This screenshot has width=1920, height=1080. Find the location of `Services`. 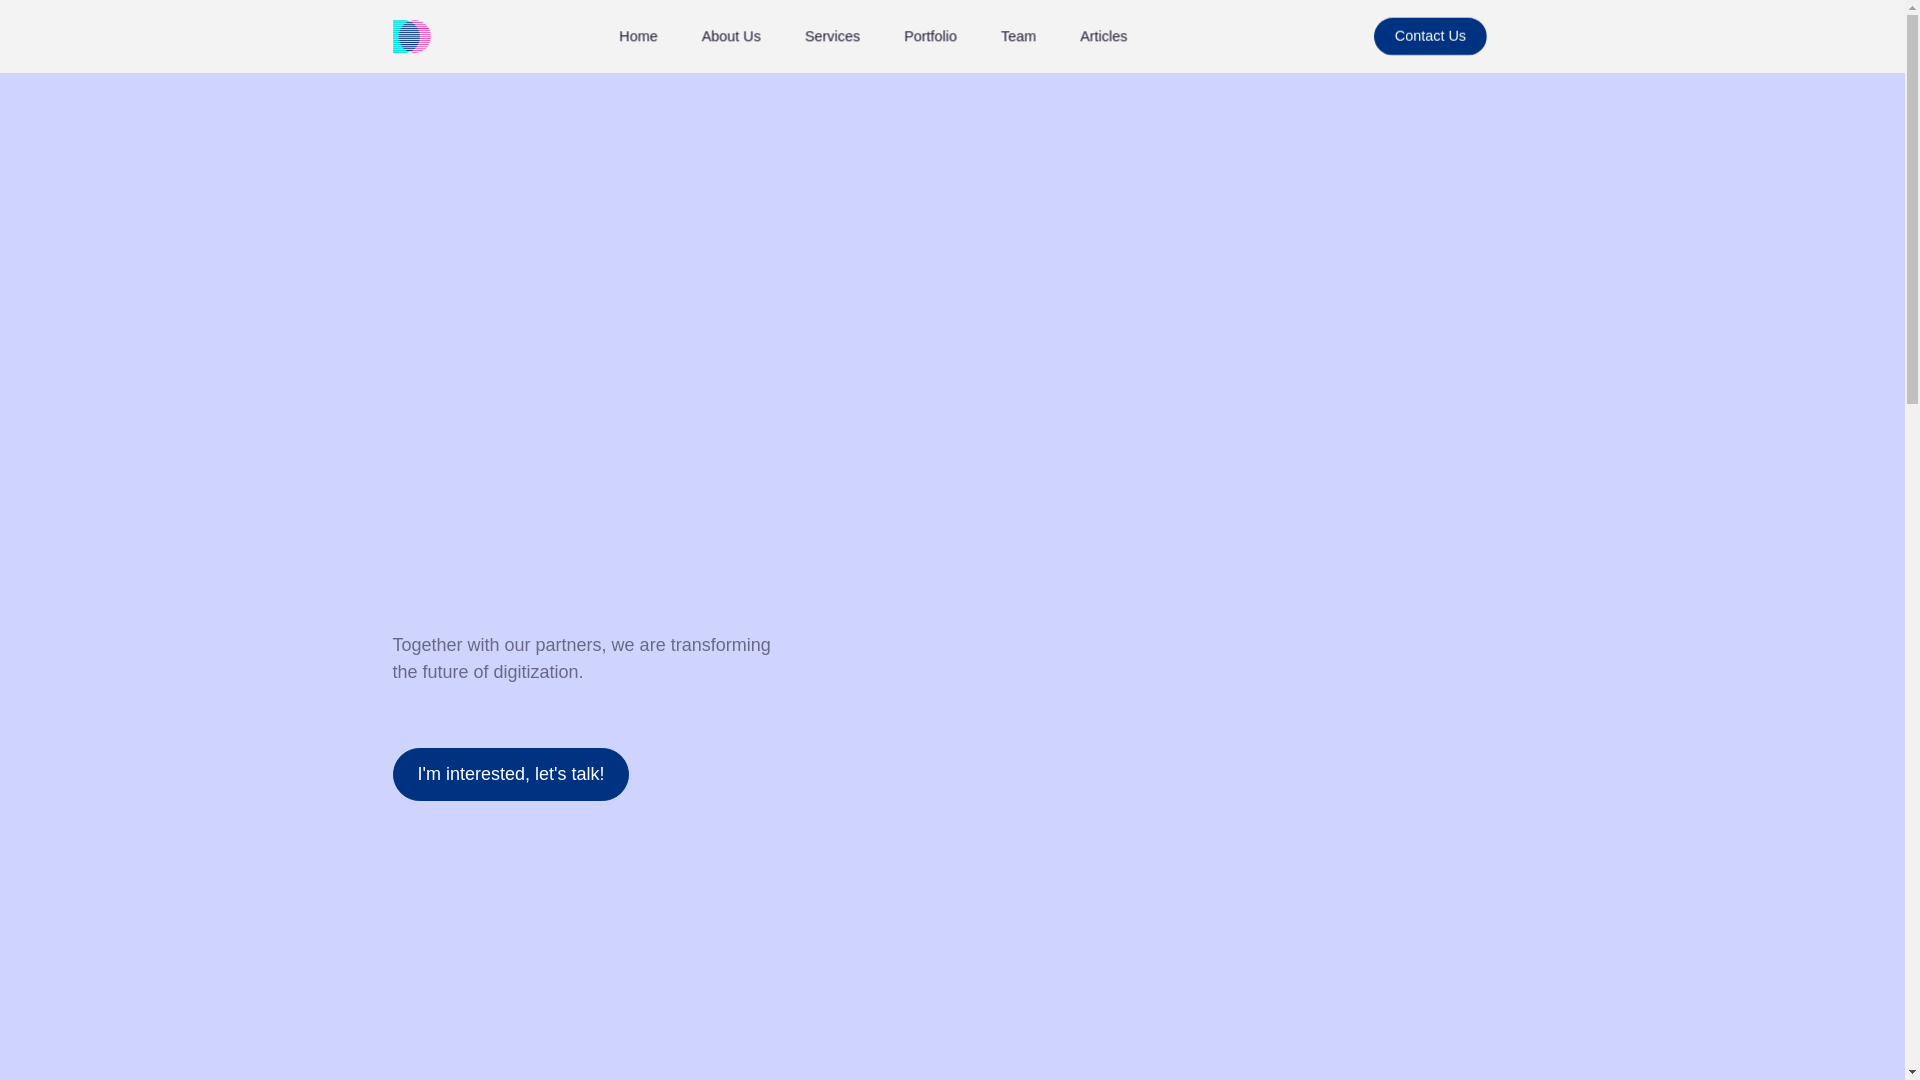

Services is located at coordinates (844, 42).